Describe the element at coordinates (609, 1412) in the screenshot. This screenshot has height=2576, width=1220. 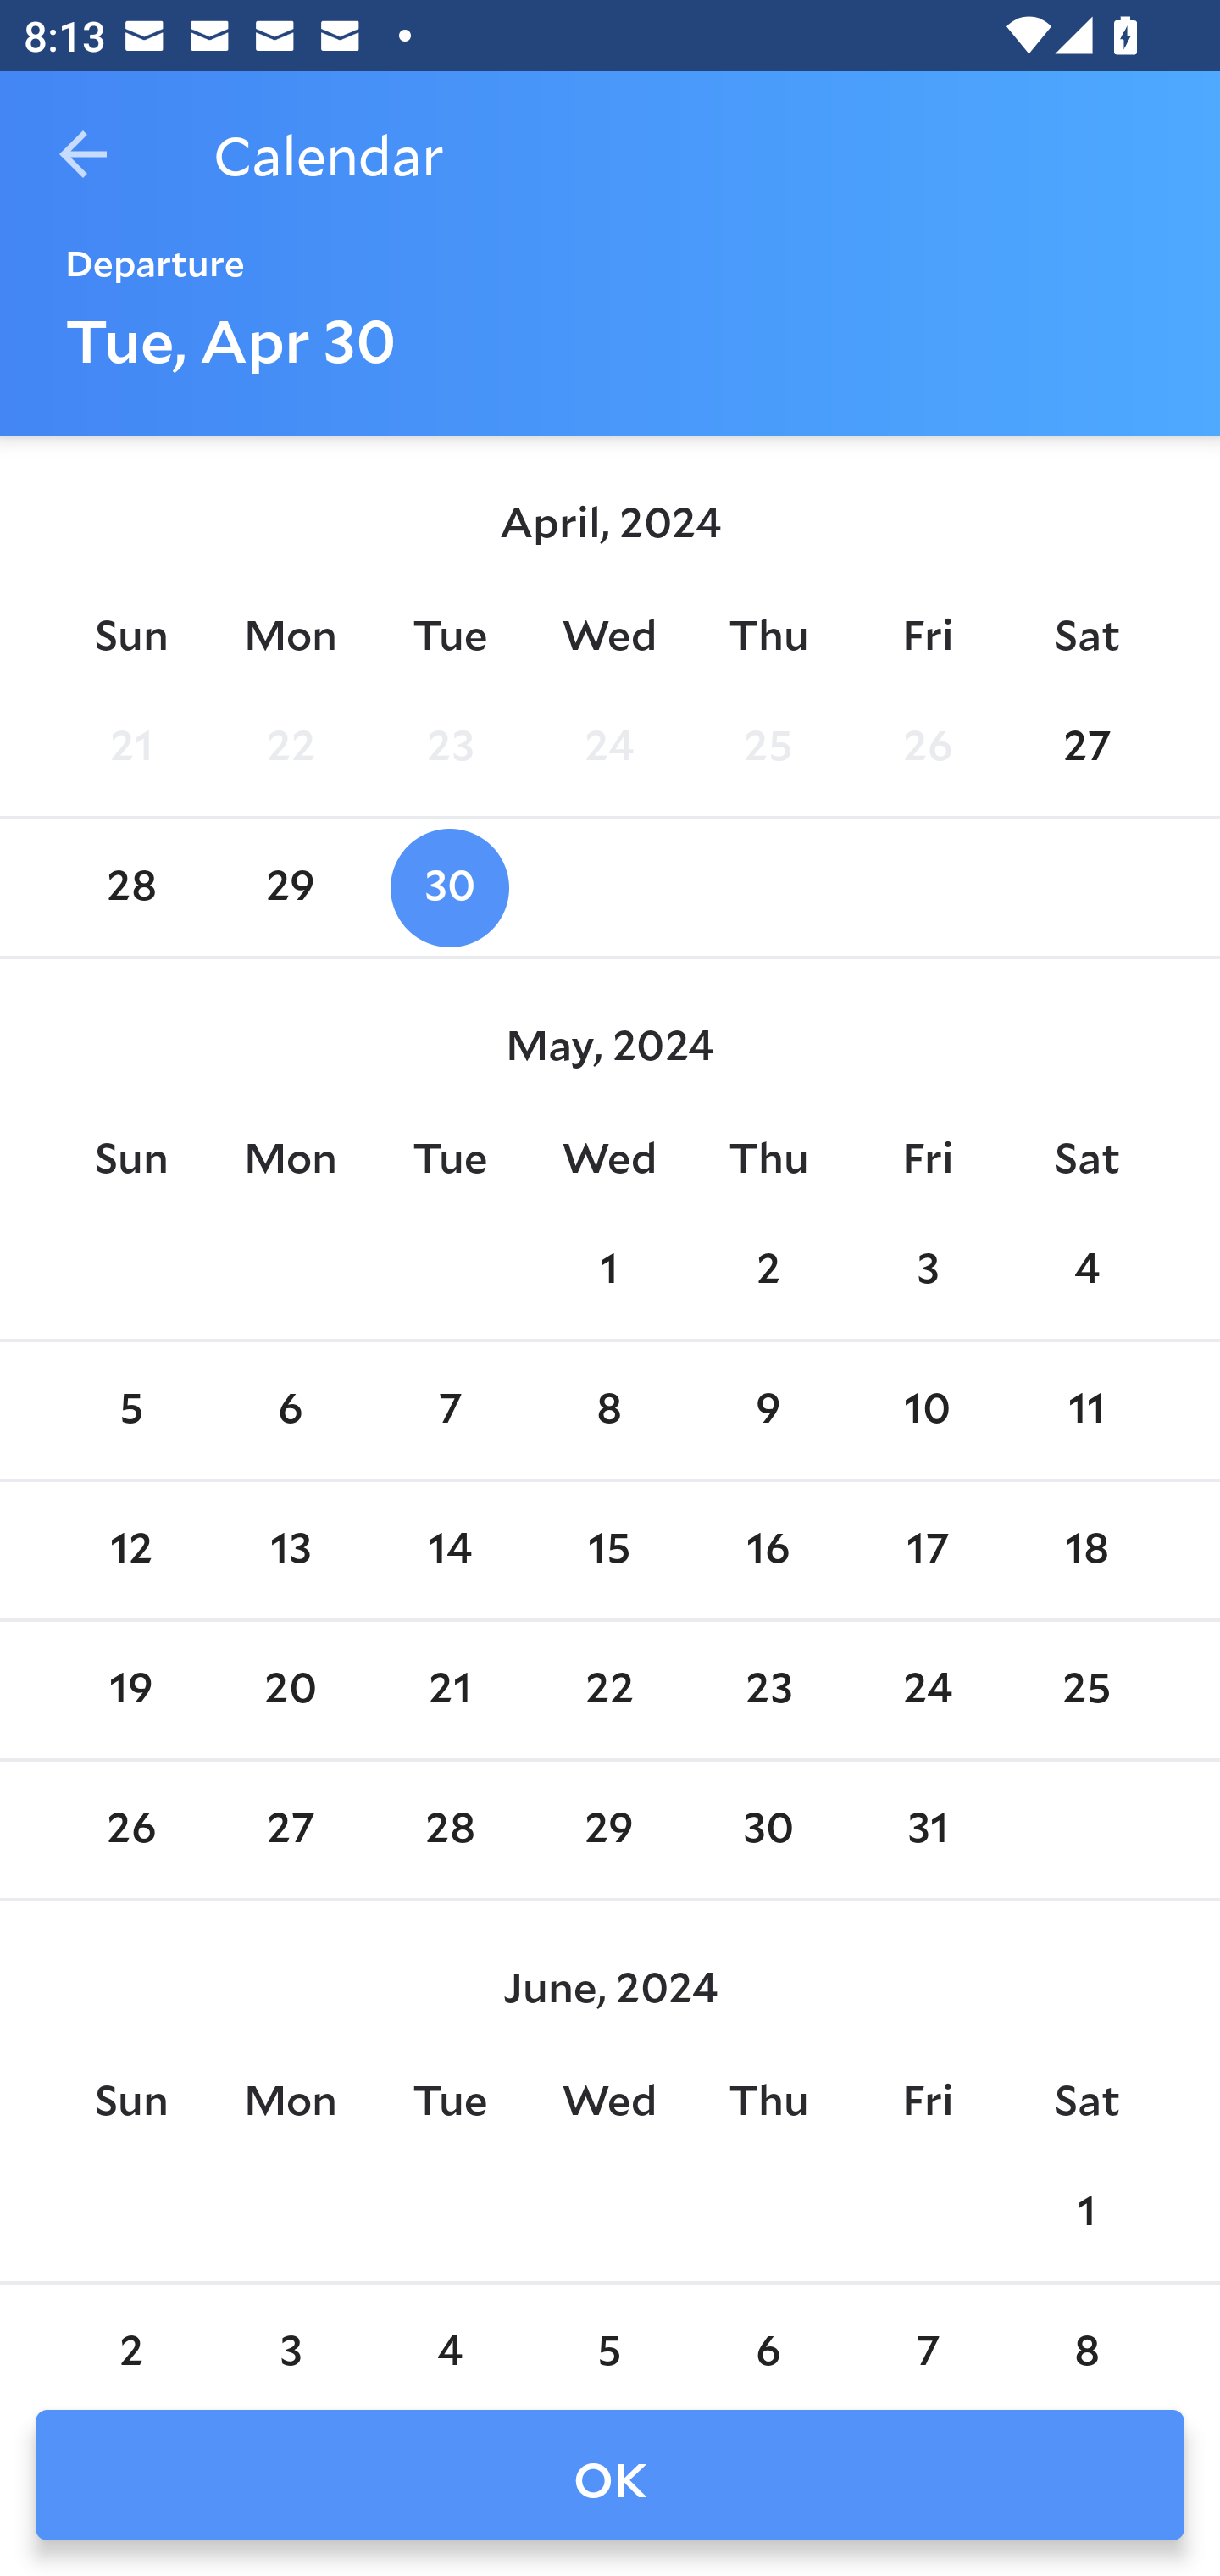
I see `8` at that location.